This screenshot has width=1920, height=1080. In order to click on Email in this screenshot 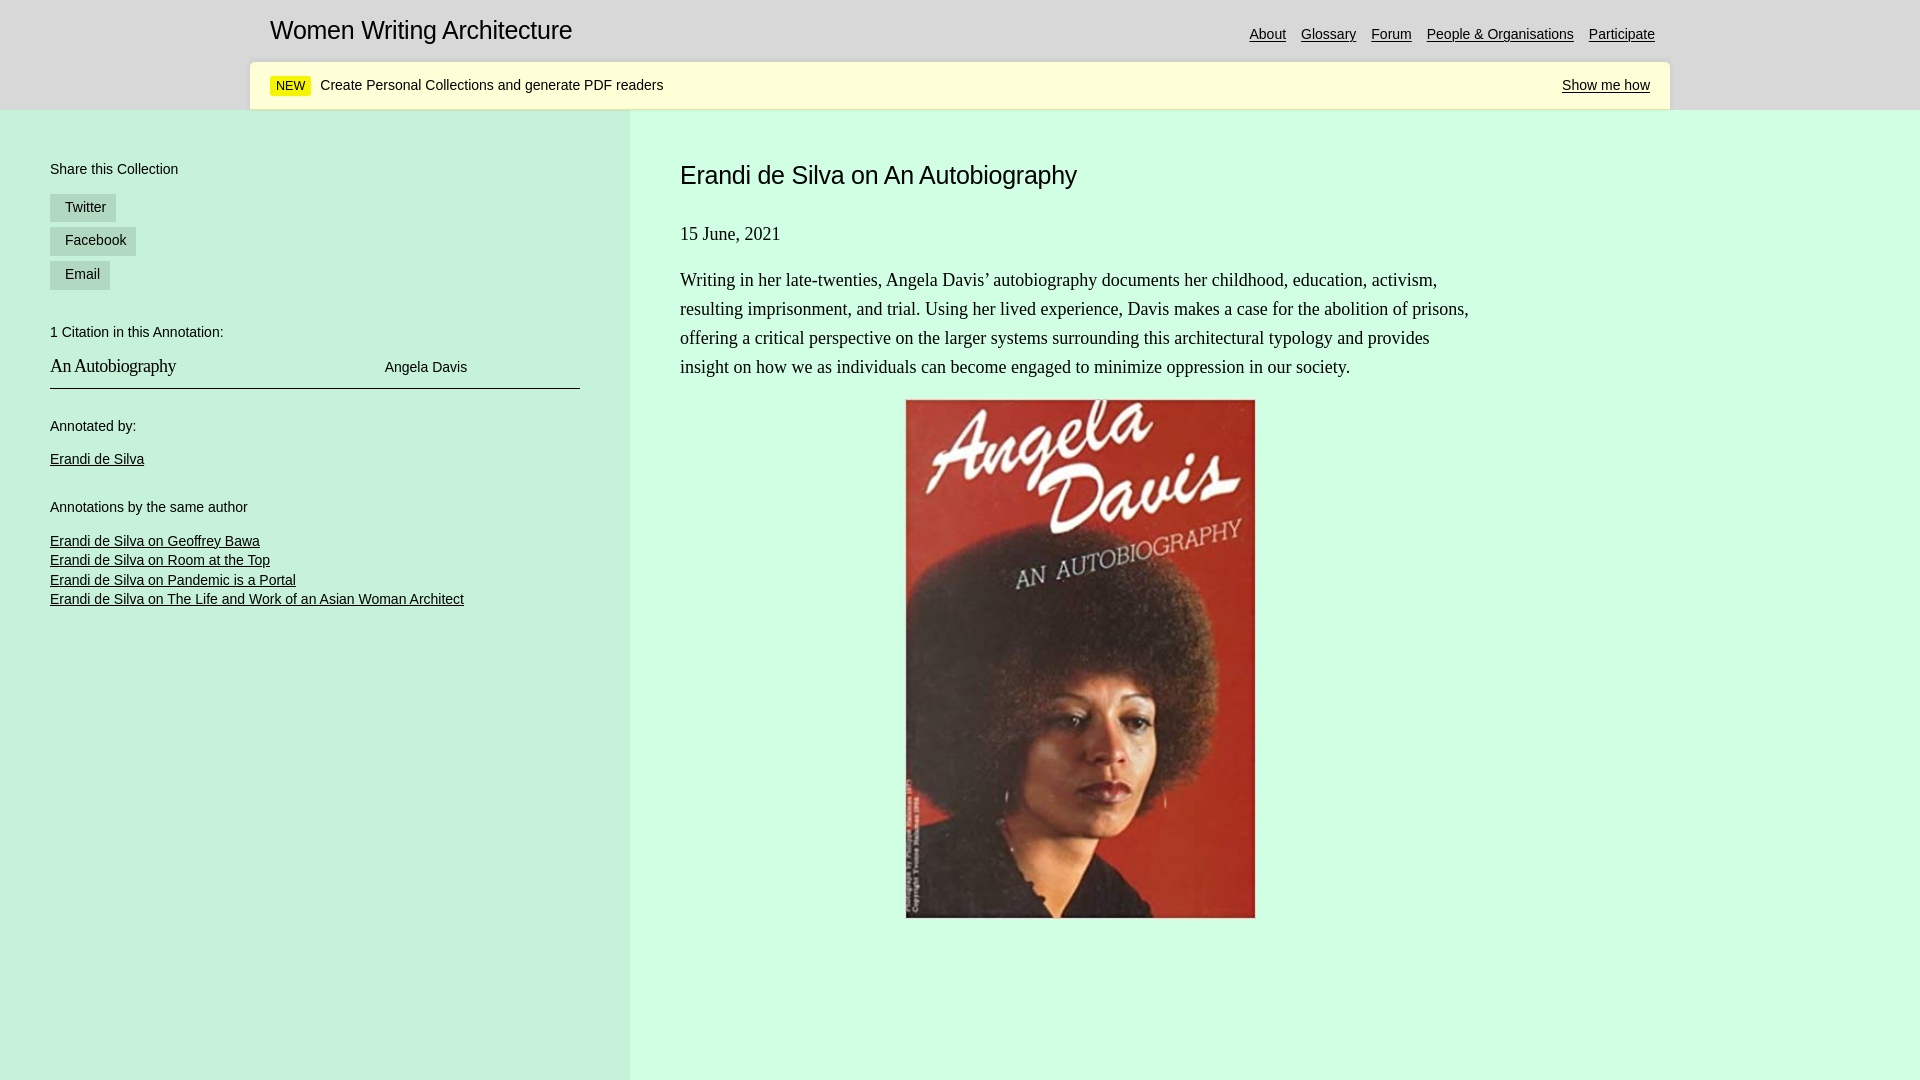, I will do `click(79, 273)`.